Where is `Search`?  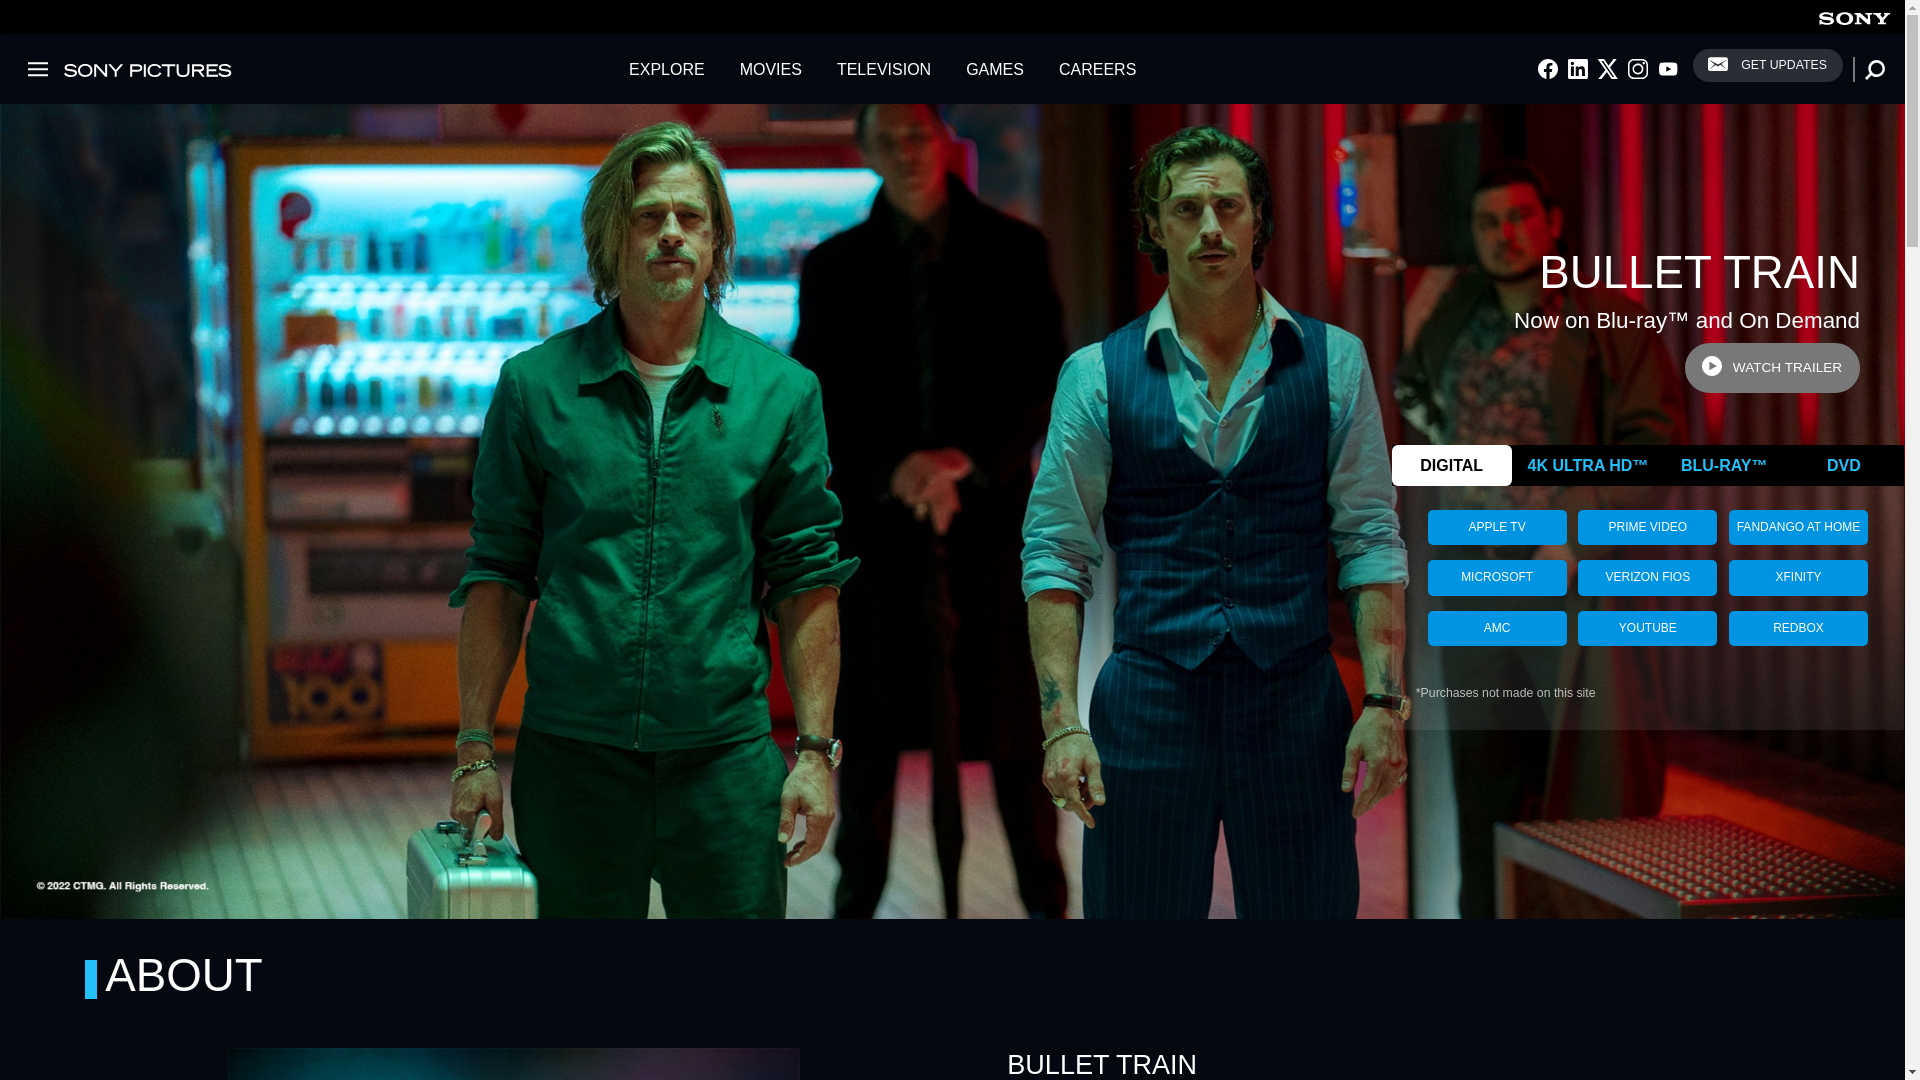 Search is located at coordinates (10, 10).